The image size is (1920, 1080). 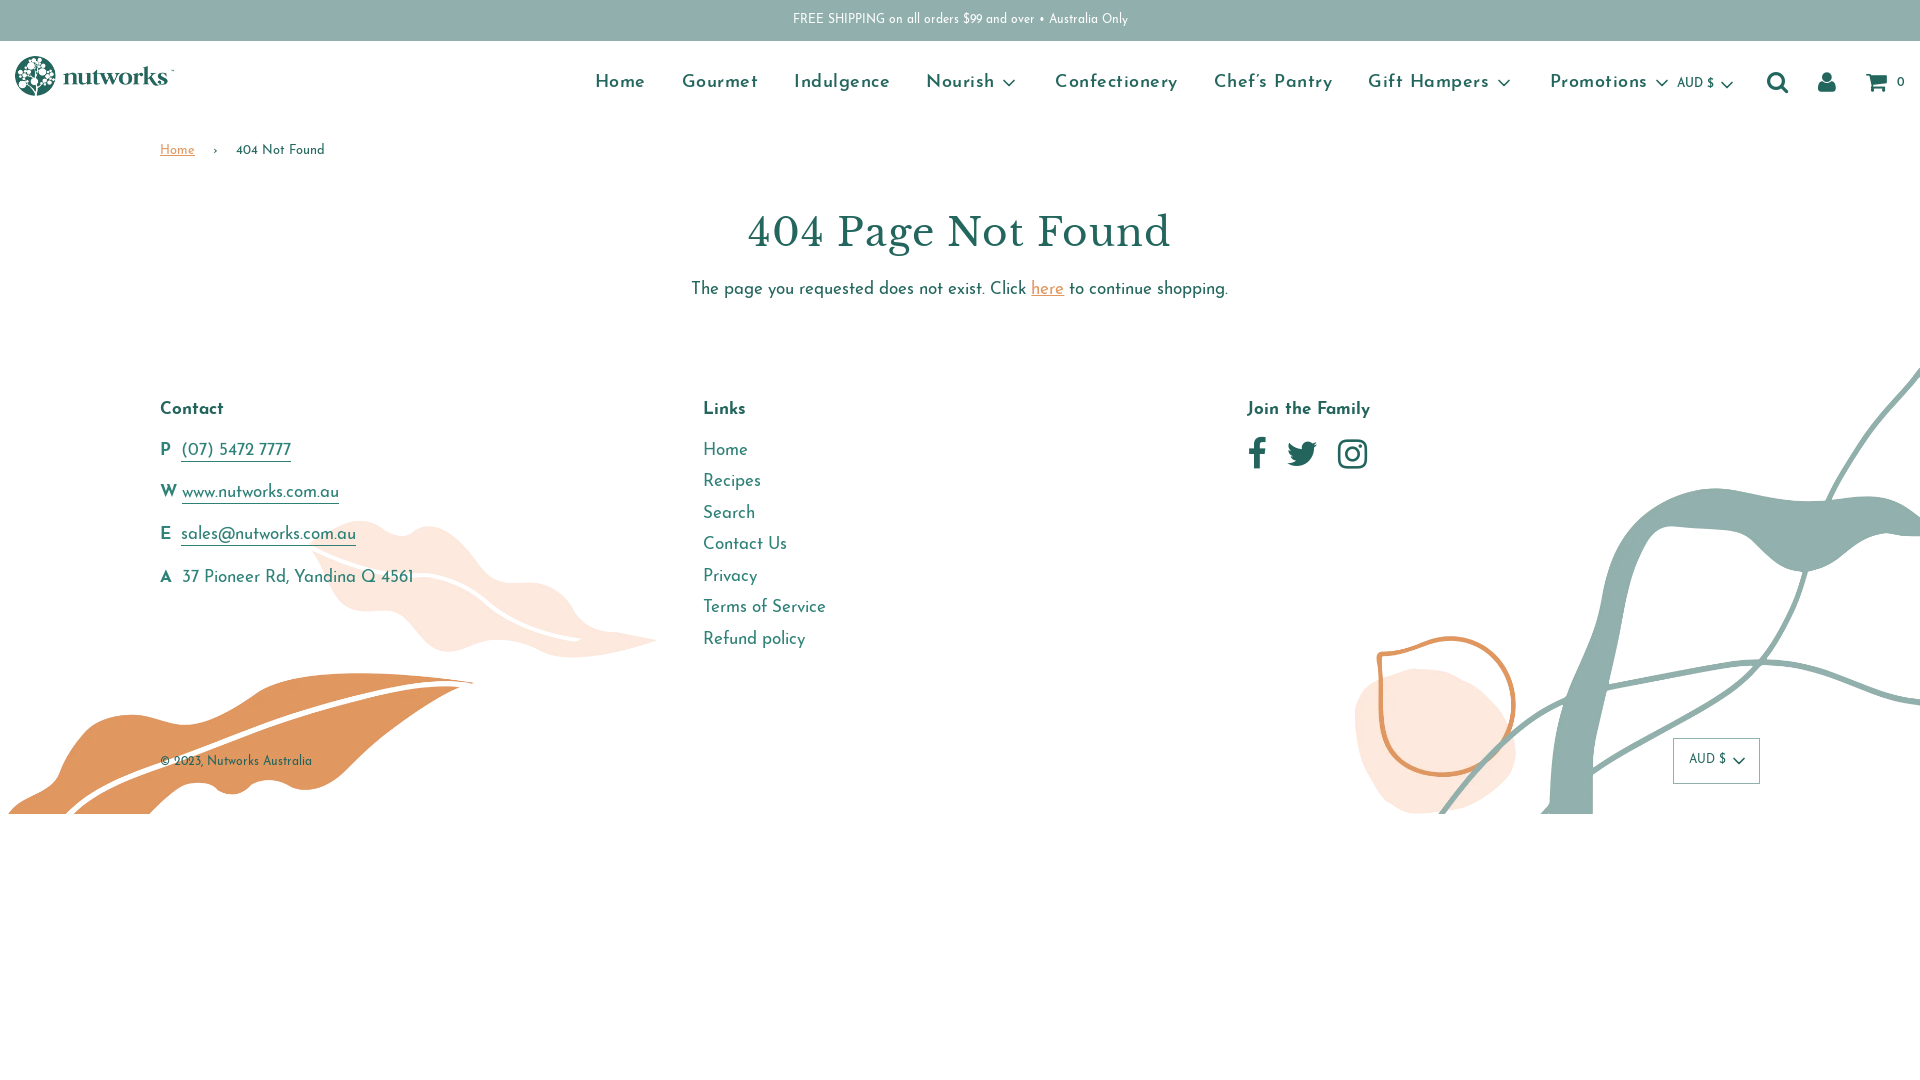 What do you see at coordinates (1610, 83) in the screenshot?
I see `Promotions` at bounding box center [1610, 83].